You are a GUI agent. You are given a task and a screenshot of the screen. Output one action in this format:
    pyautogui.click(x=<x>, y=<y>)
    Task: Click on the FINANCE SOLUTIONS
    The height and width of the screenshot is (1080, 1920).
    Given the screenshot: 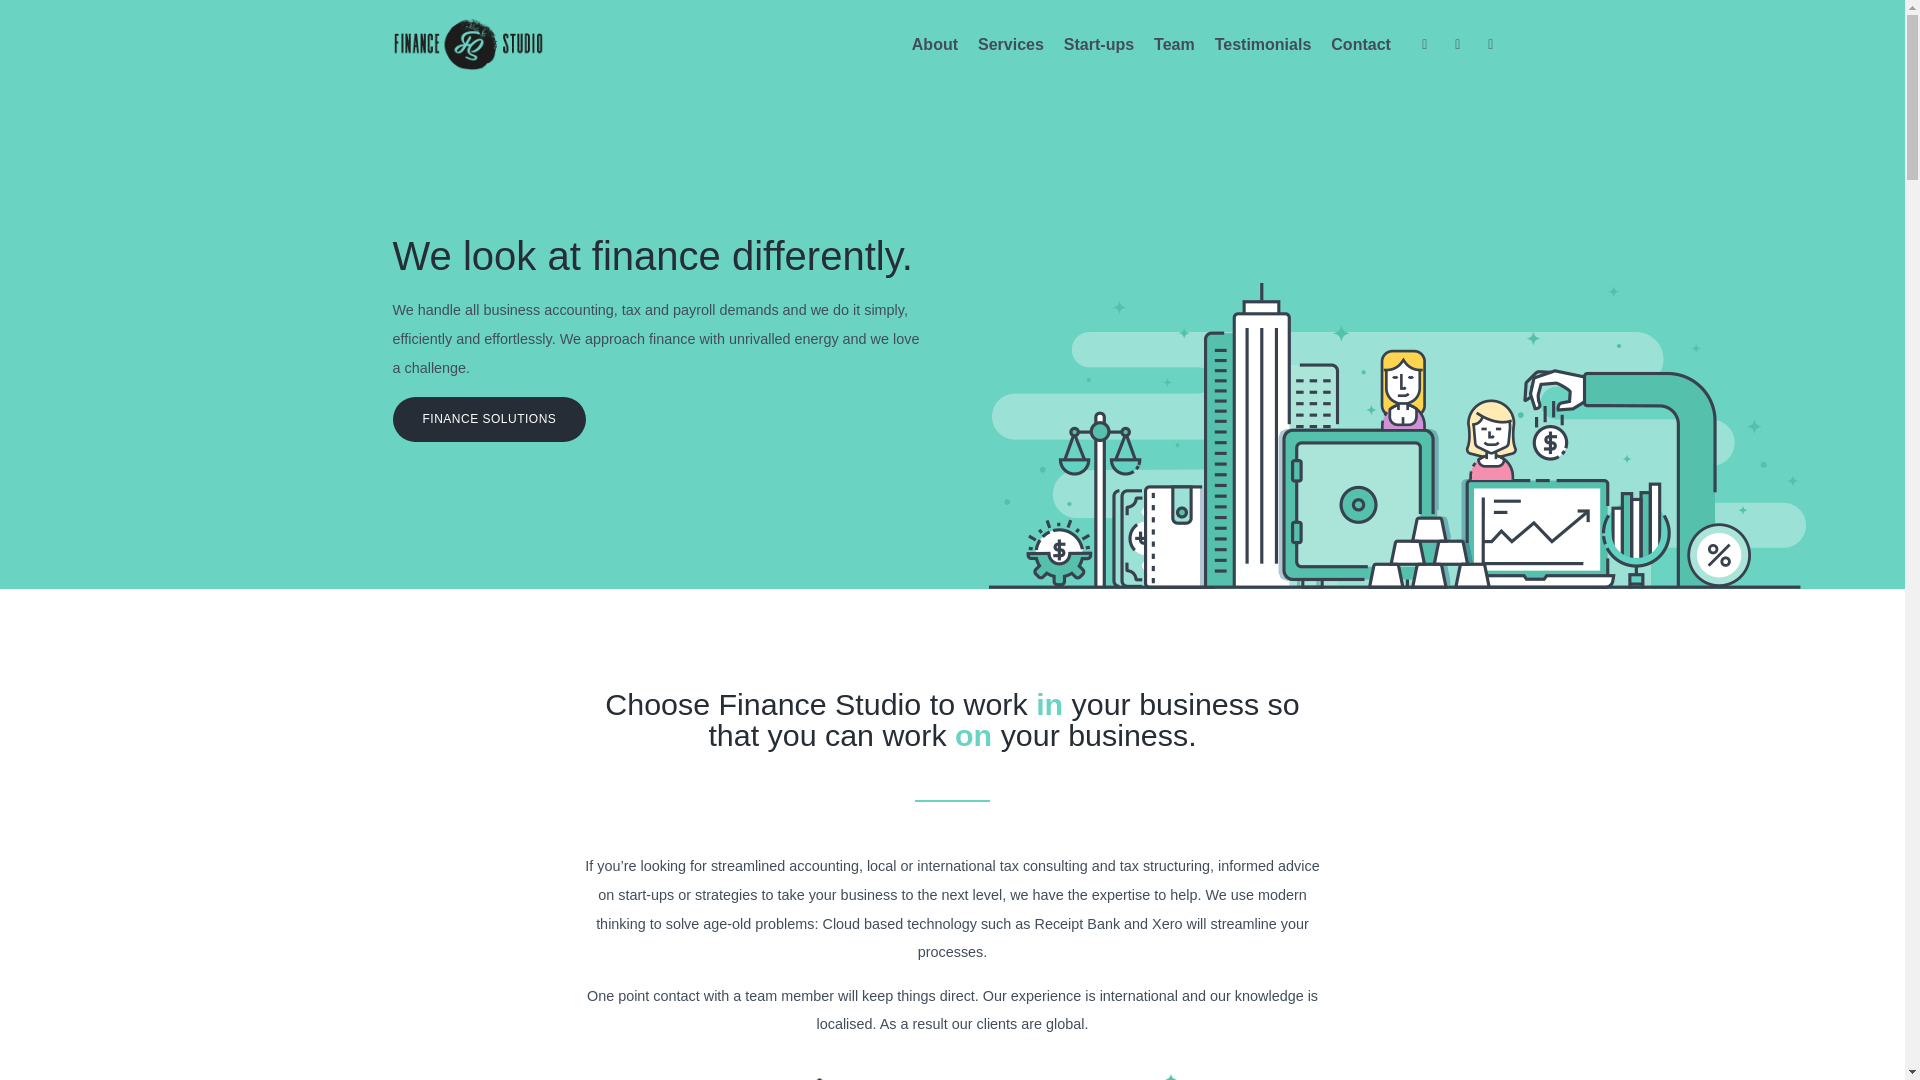 What is the action you would take?
    pyautogui.click(x=488, y=419)
    